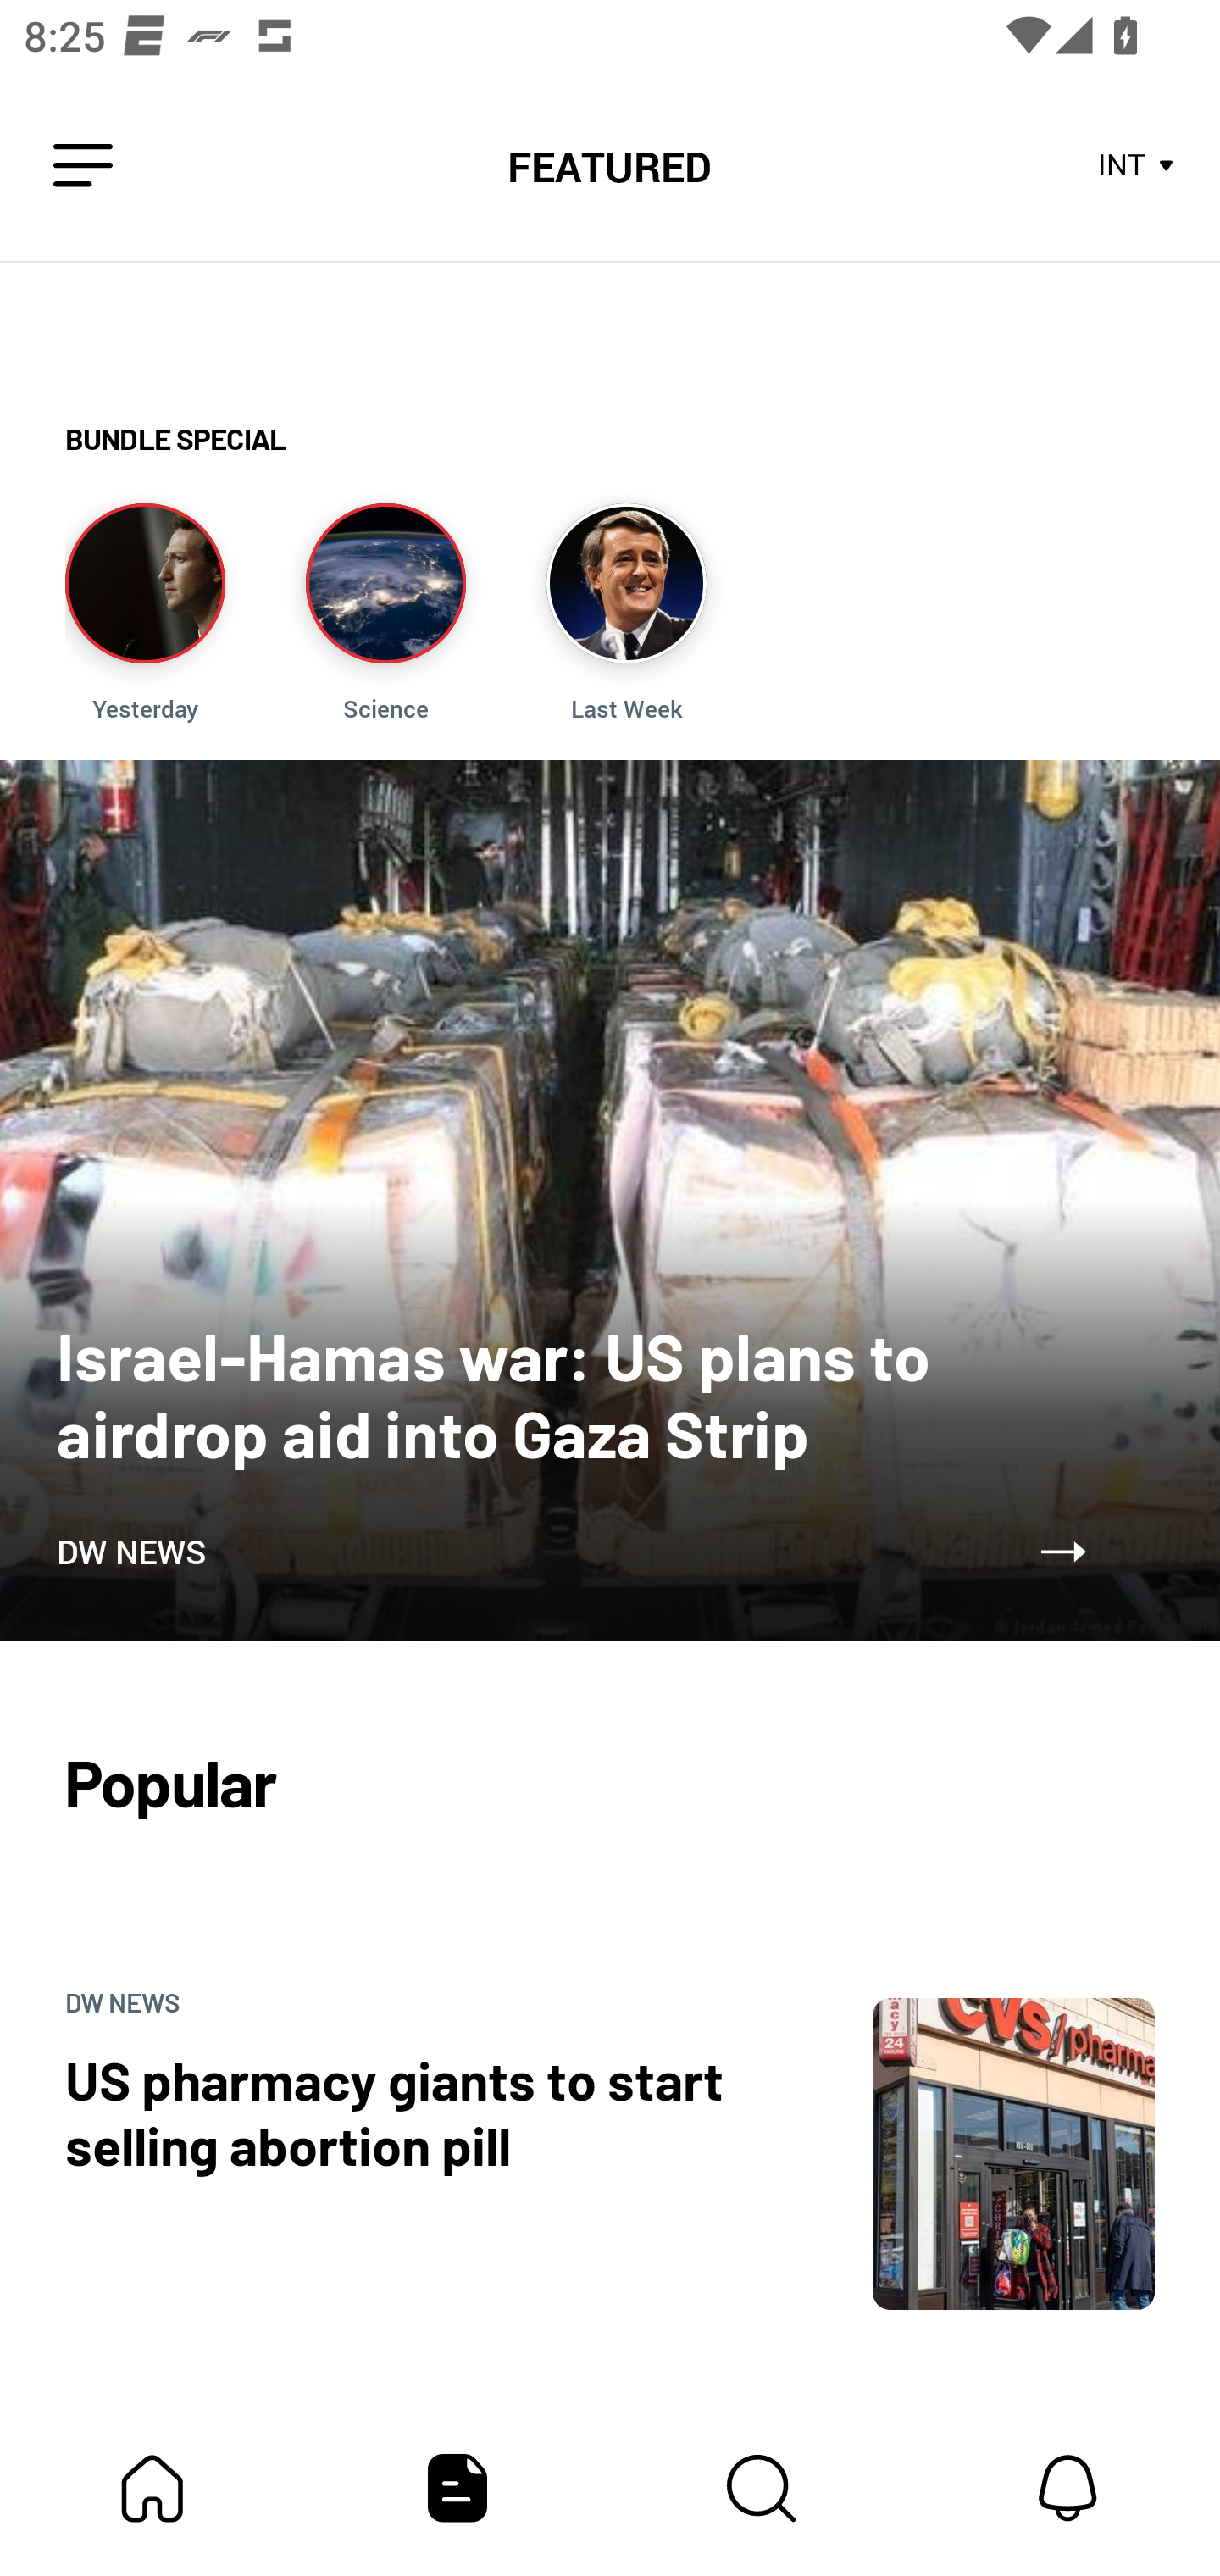  What do you see at coordinates (626, 613) in the screenshot?
I see `Story Image Last Week` at bounding box center [626, 613].